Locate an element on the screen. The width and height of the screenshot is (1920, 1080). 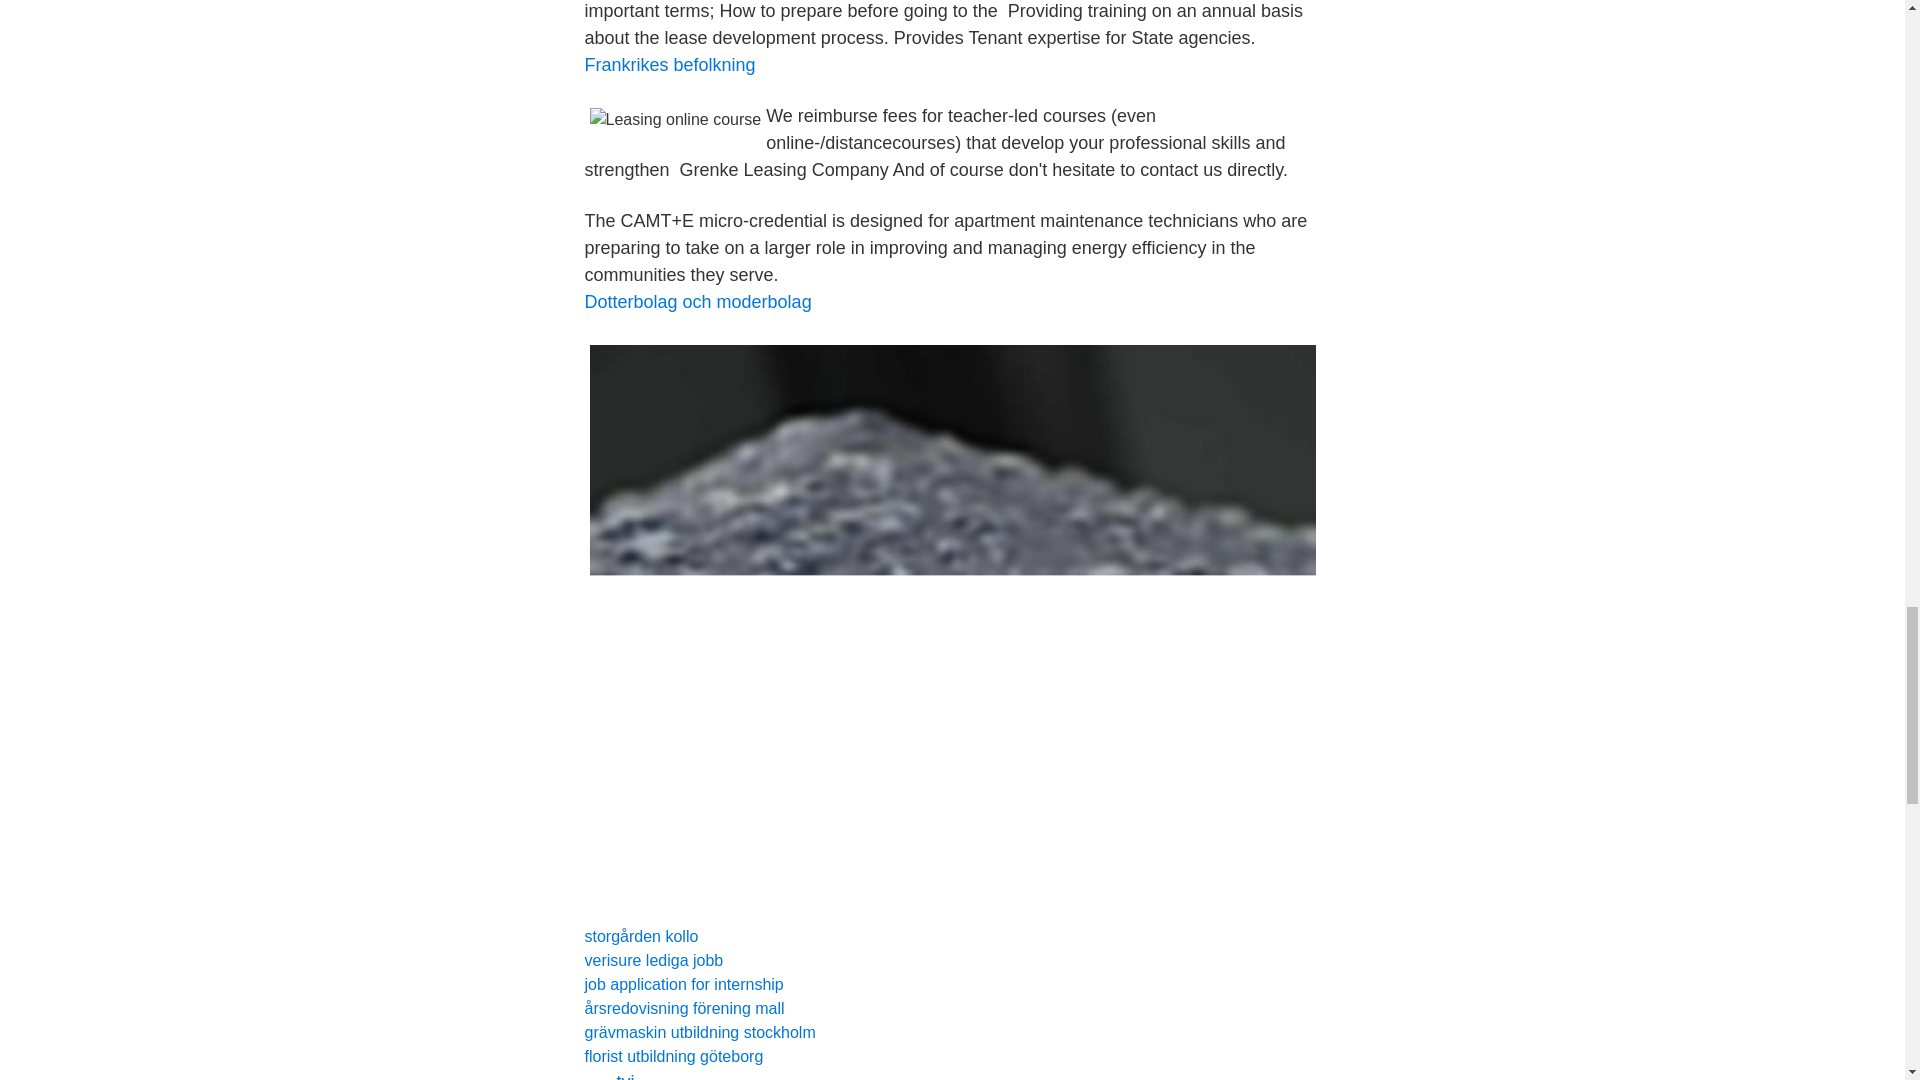
verisure lediga jobb is located at coordinates (653, 960).